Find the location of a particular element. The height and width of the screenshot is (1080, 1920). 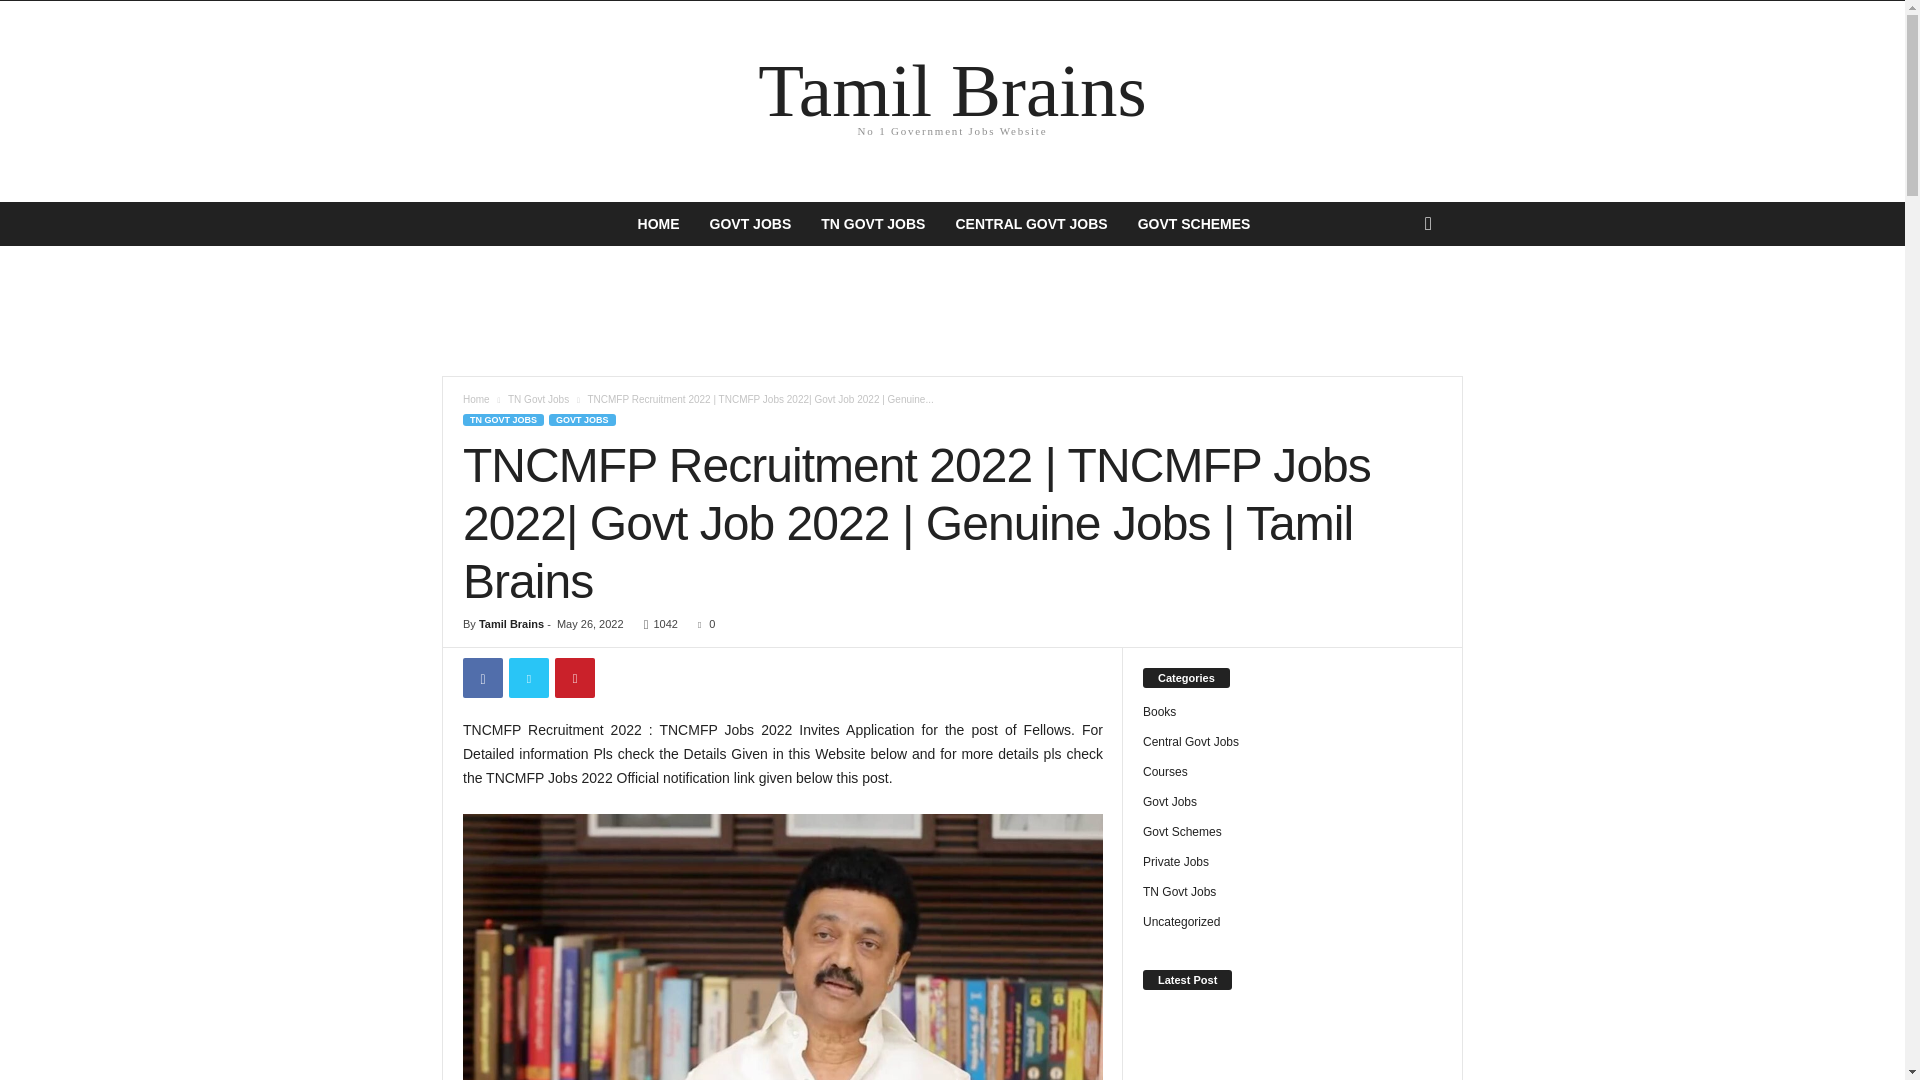

Advertisement is located at coordinates (951, 310).